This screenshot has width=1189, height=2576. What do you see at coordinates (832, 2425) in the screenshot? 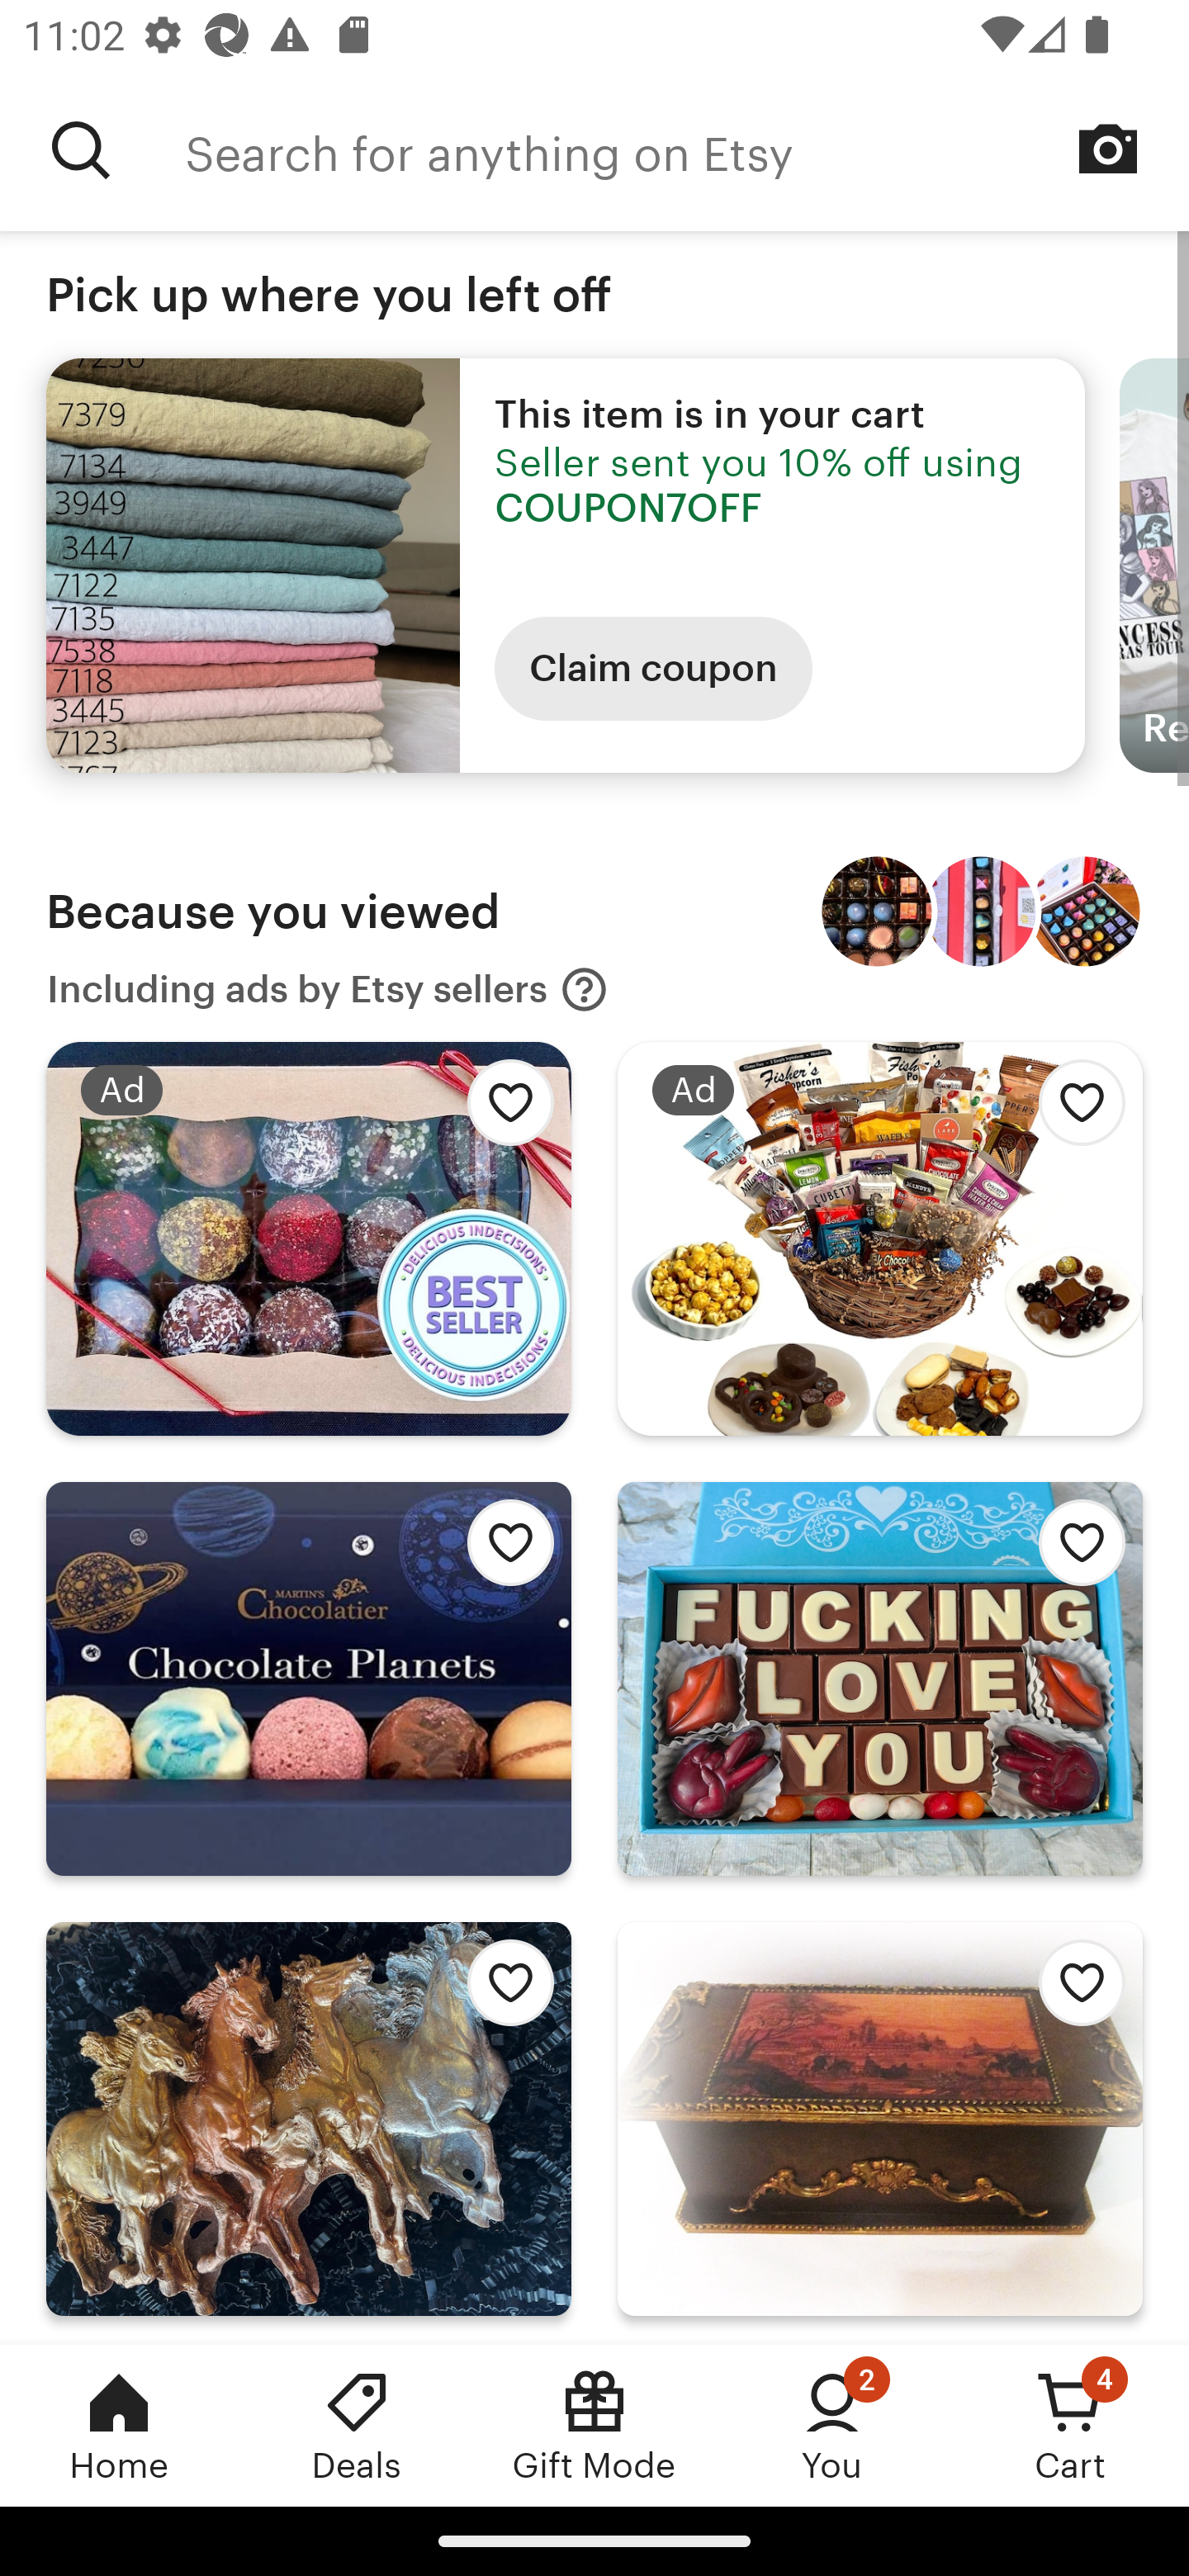
I see `You, 2 new notifications You` at bounding box center [832, 2425].